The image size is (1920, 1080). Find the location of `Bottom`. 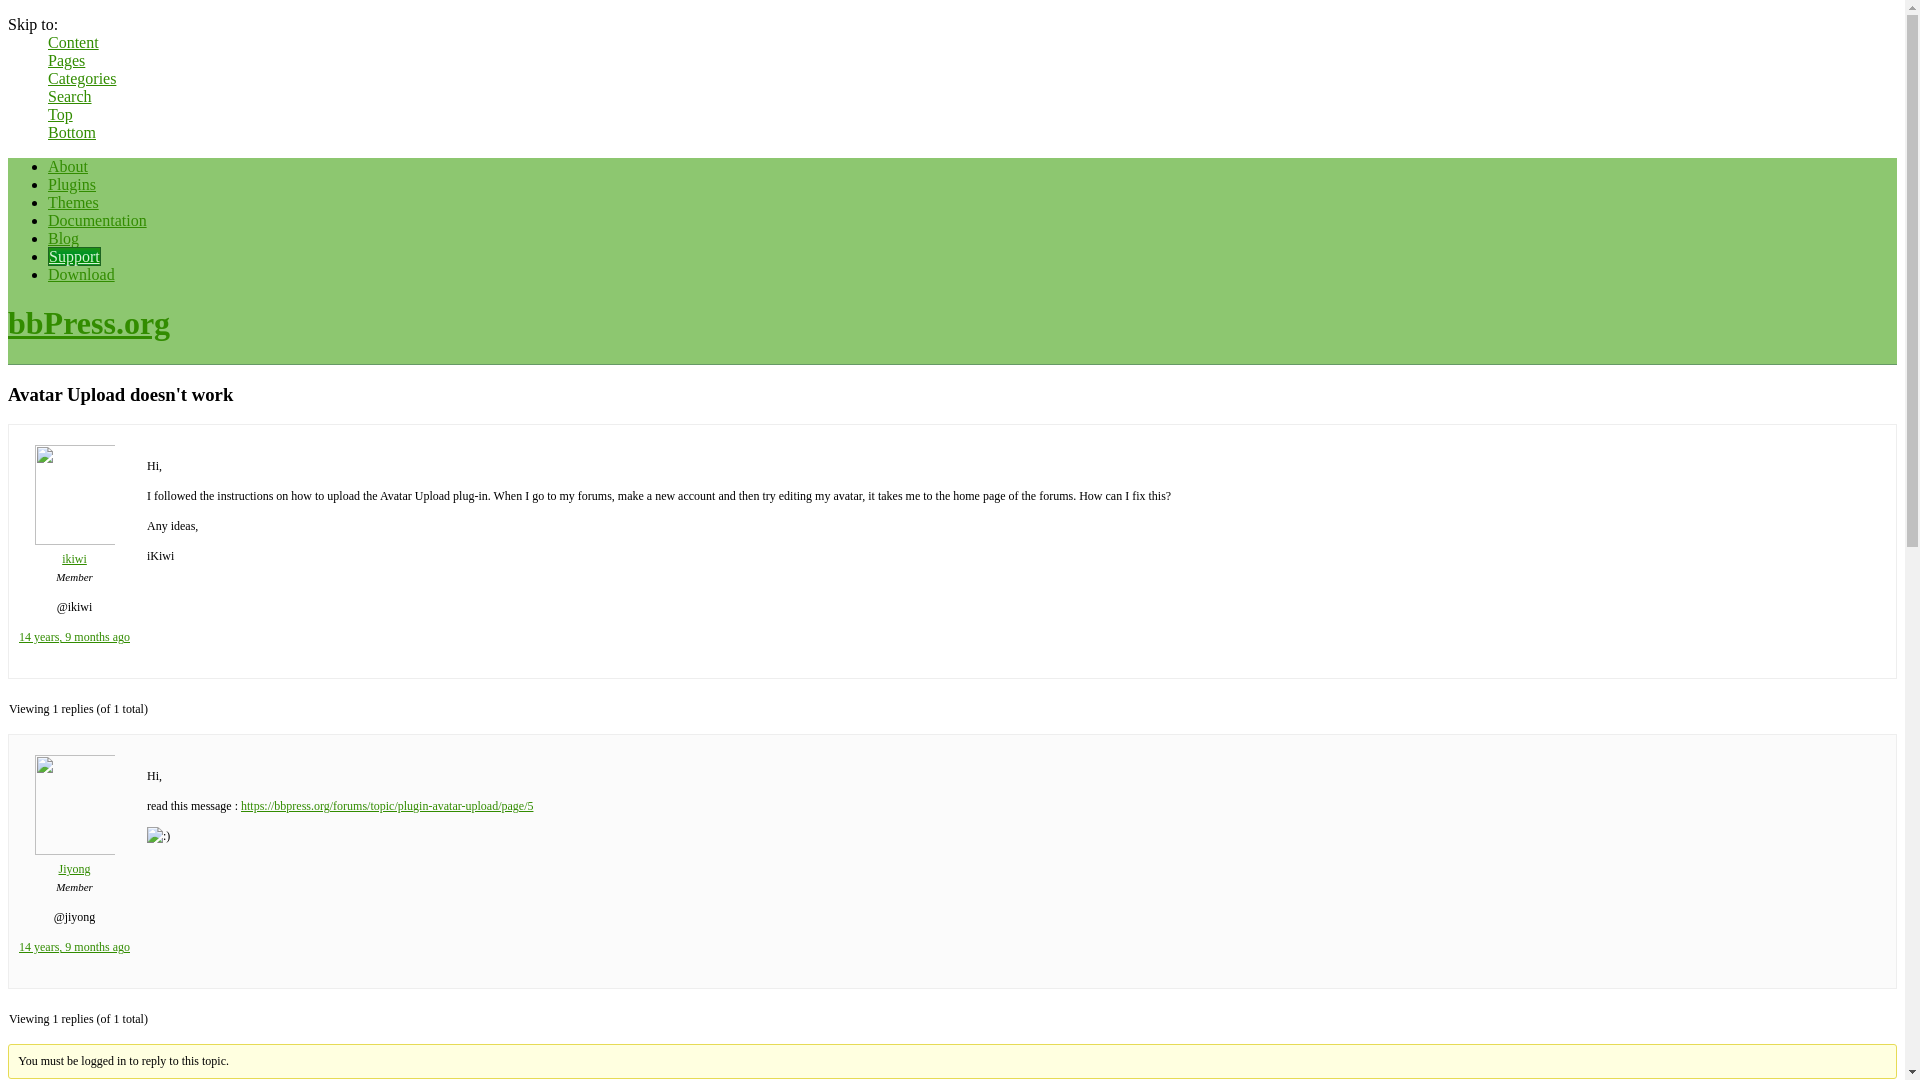

Bottom is located at coordinates (72, 132).